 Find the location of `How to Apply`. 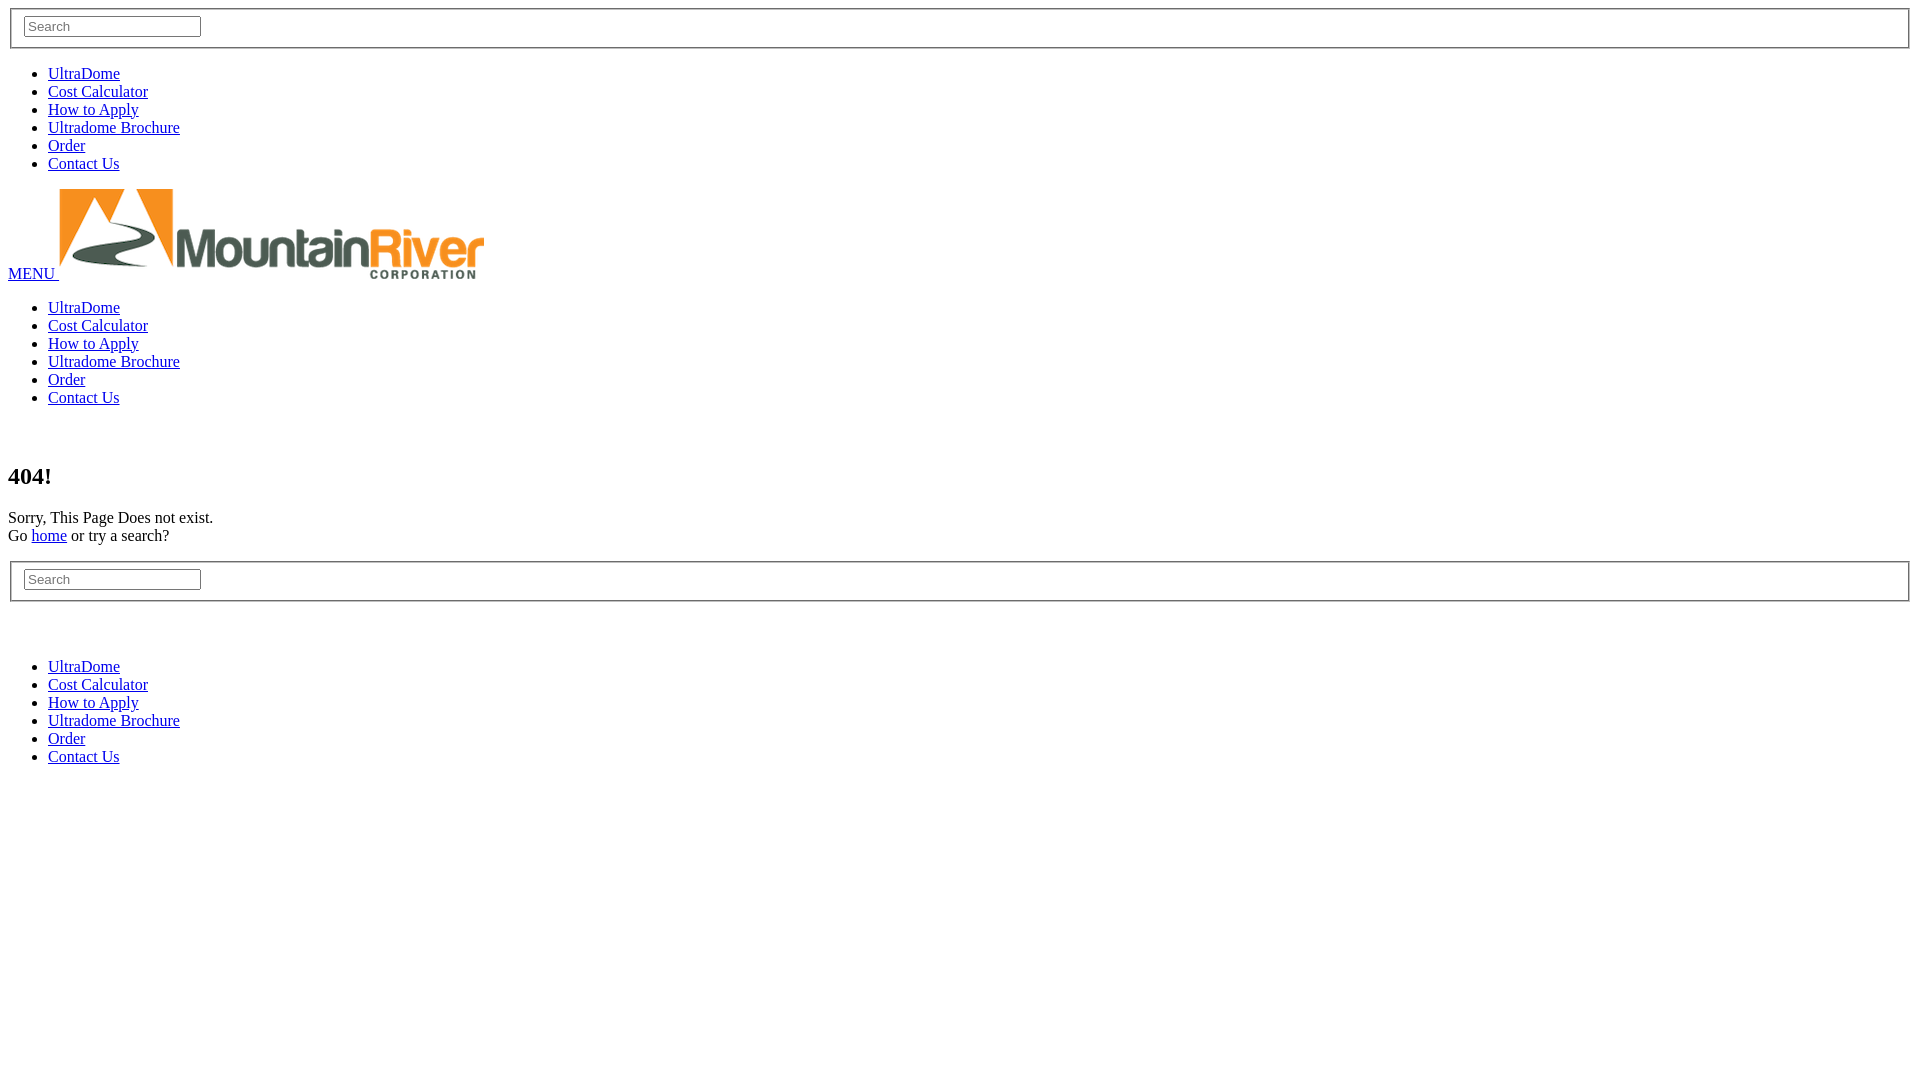

How to Apply is located at coordinates (94, 344).